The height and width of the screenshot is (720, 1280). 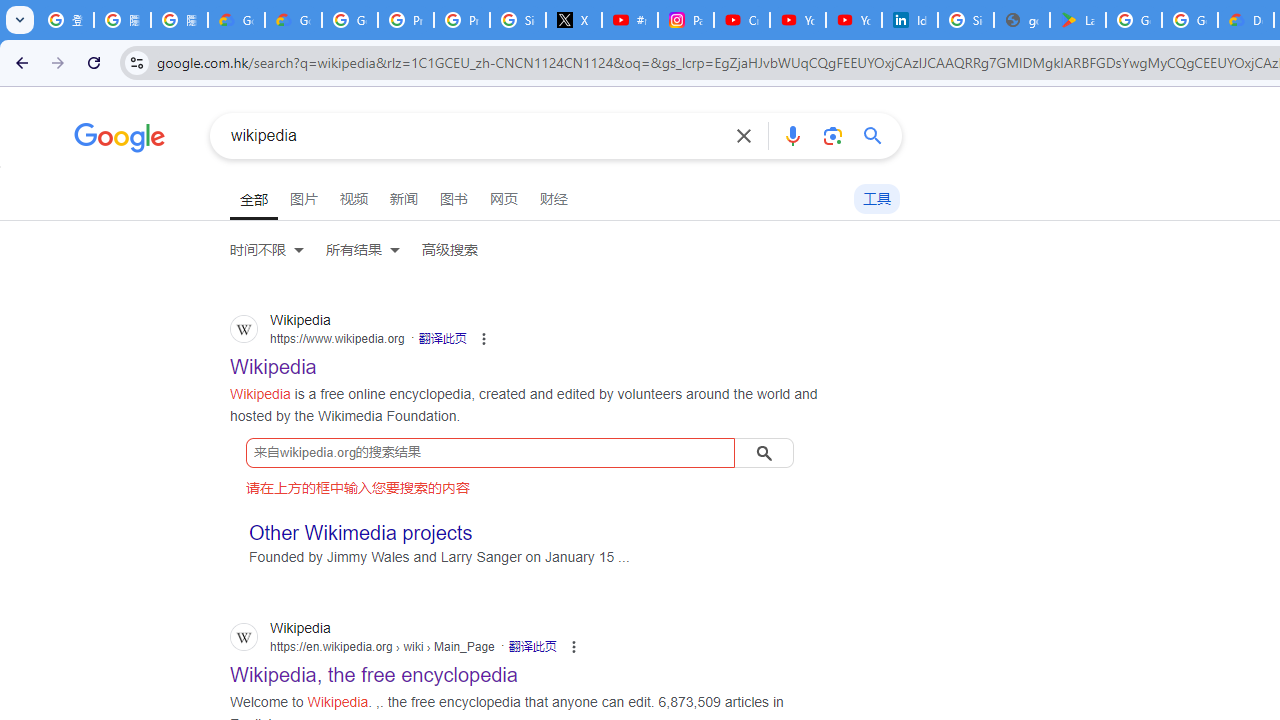 What do you see at coordinates (574, 20) in the screenshot?
I see `X` at bounding box center [574, 20].